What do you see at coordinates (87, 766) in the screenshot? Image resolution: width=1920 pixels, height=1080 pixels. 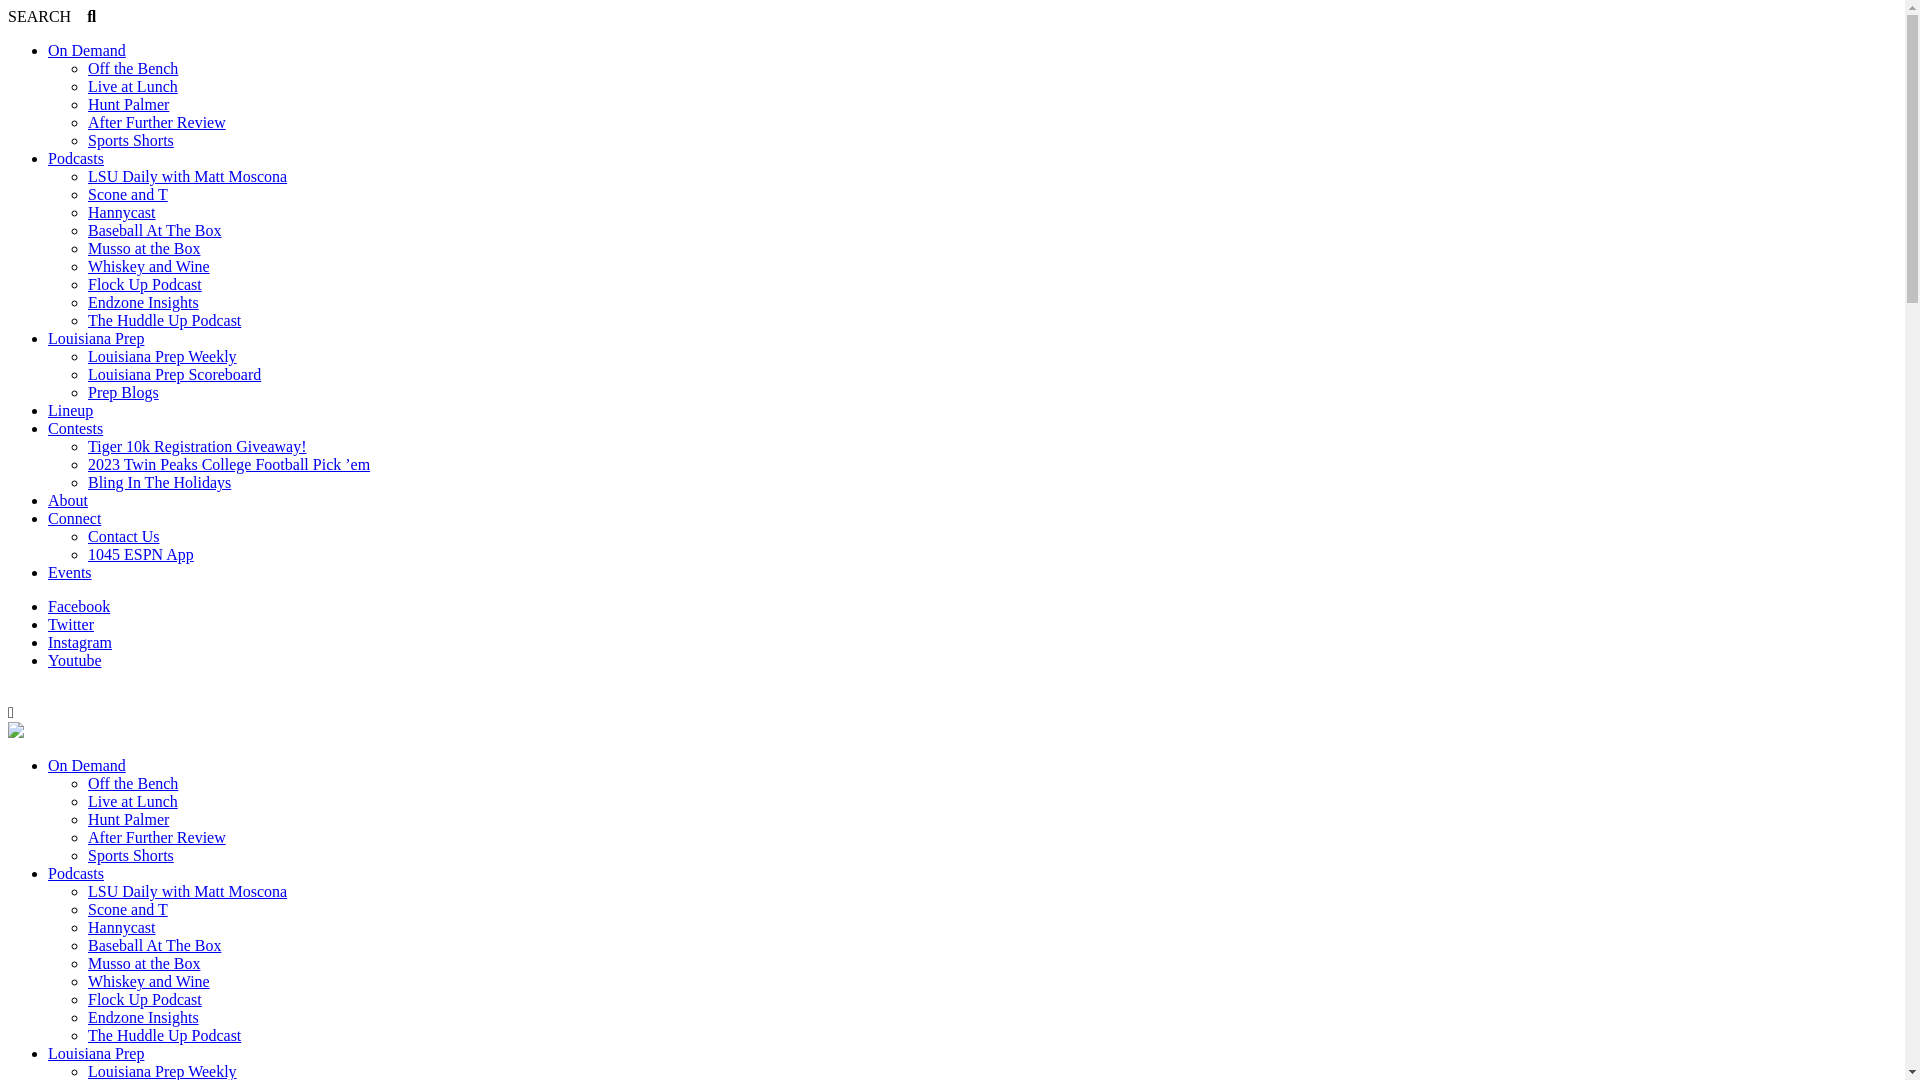 I see `On Demand` at bounding box center [87, 766].